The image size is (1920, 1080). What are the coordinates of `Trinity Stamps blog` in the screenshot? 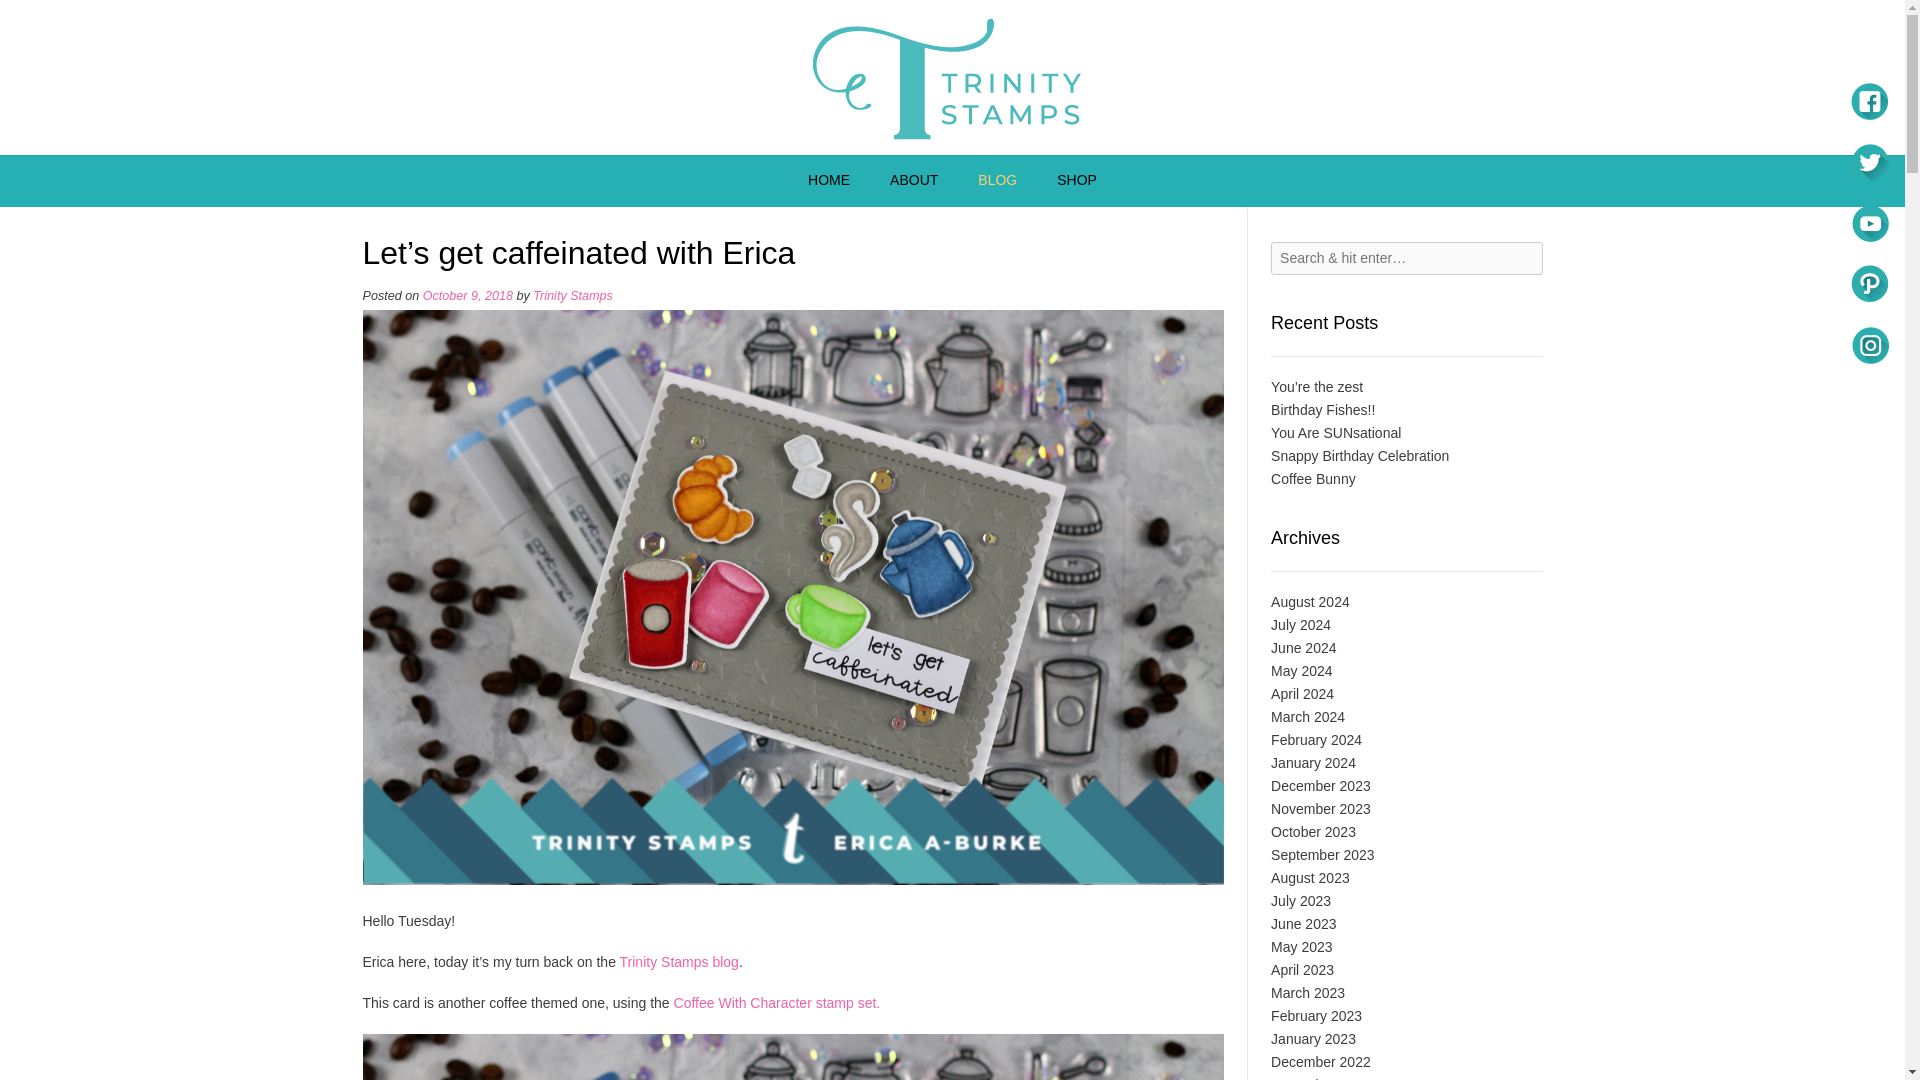 It's located at (680, 961).